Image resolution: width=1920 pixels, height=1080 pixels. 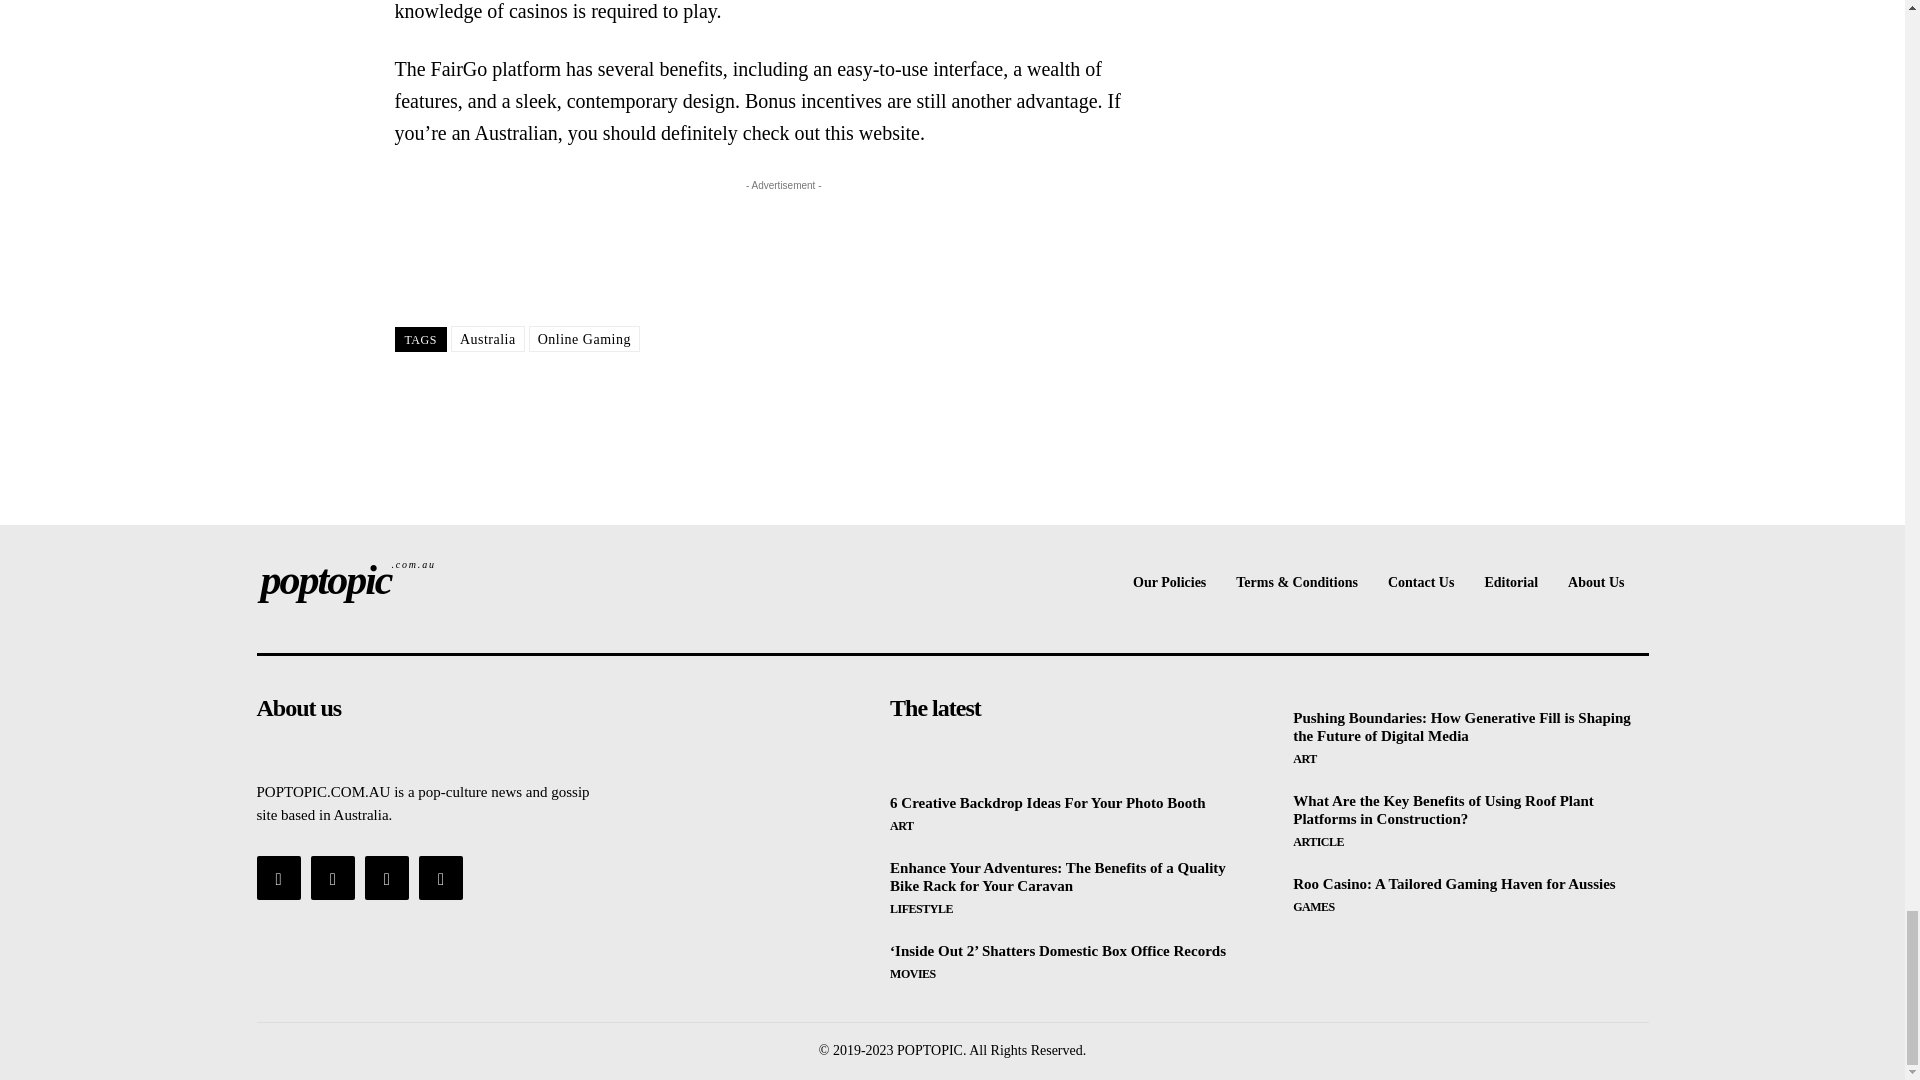 I want to click on Youtube, so click(x=1048, y=802).